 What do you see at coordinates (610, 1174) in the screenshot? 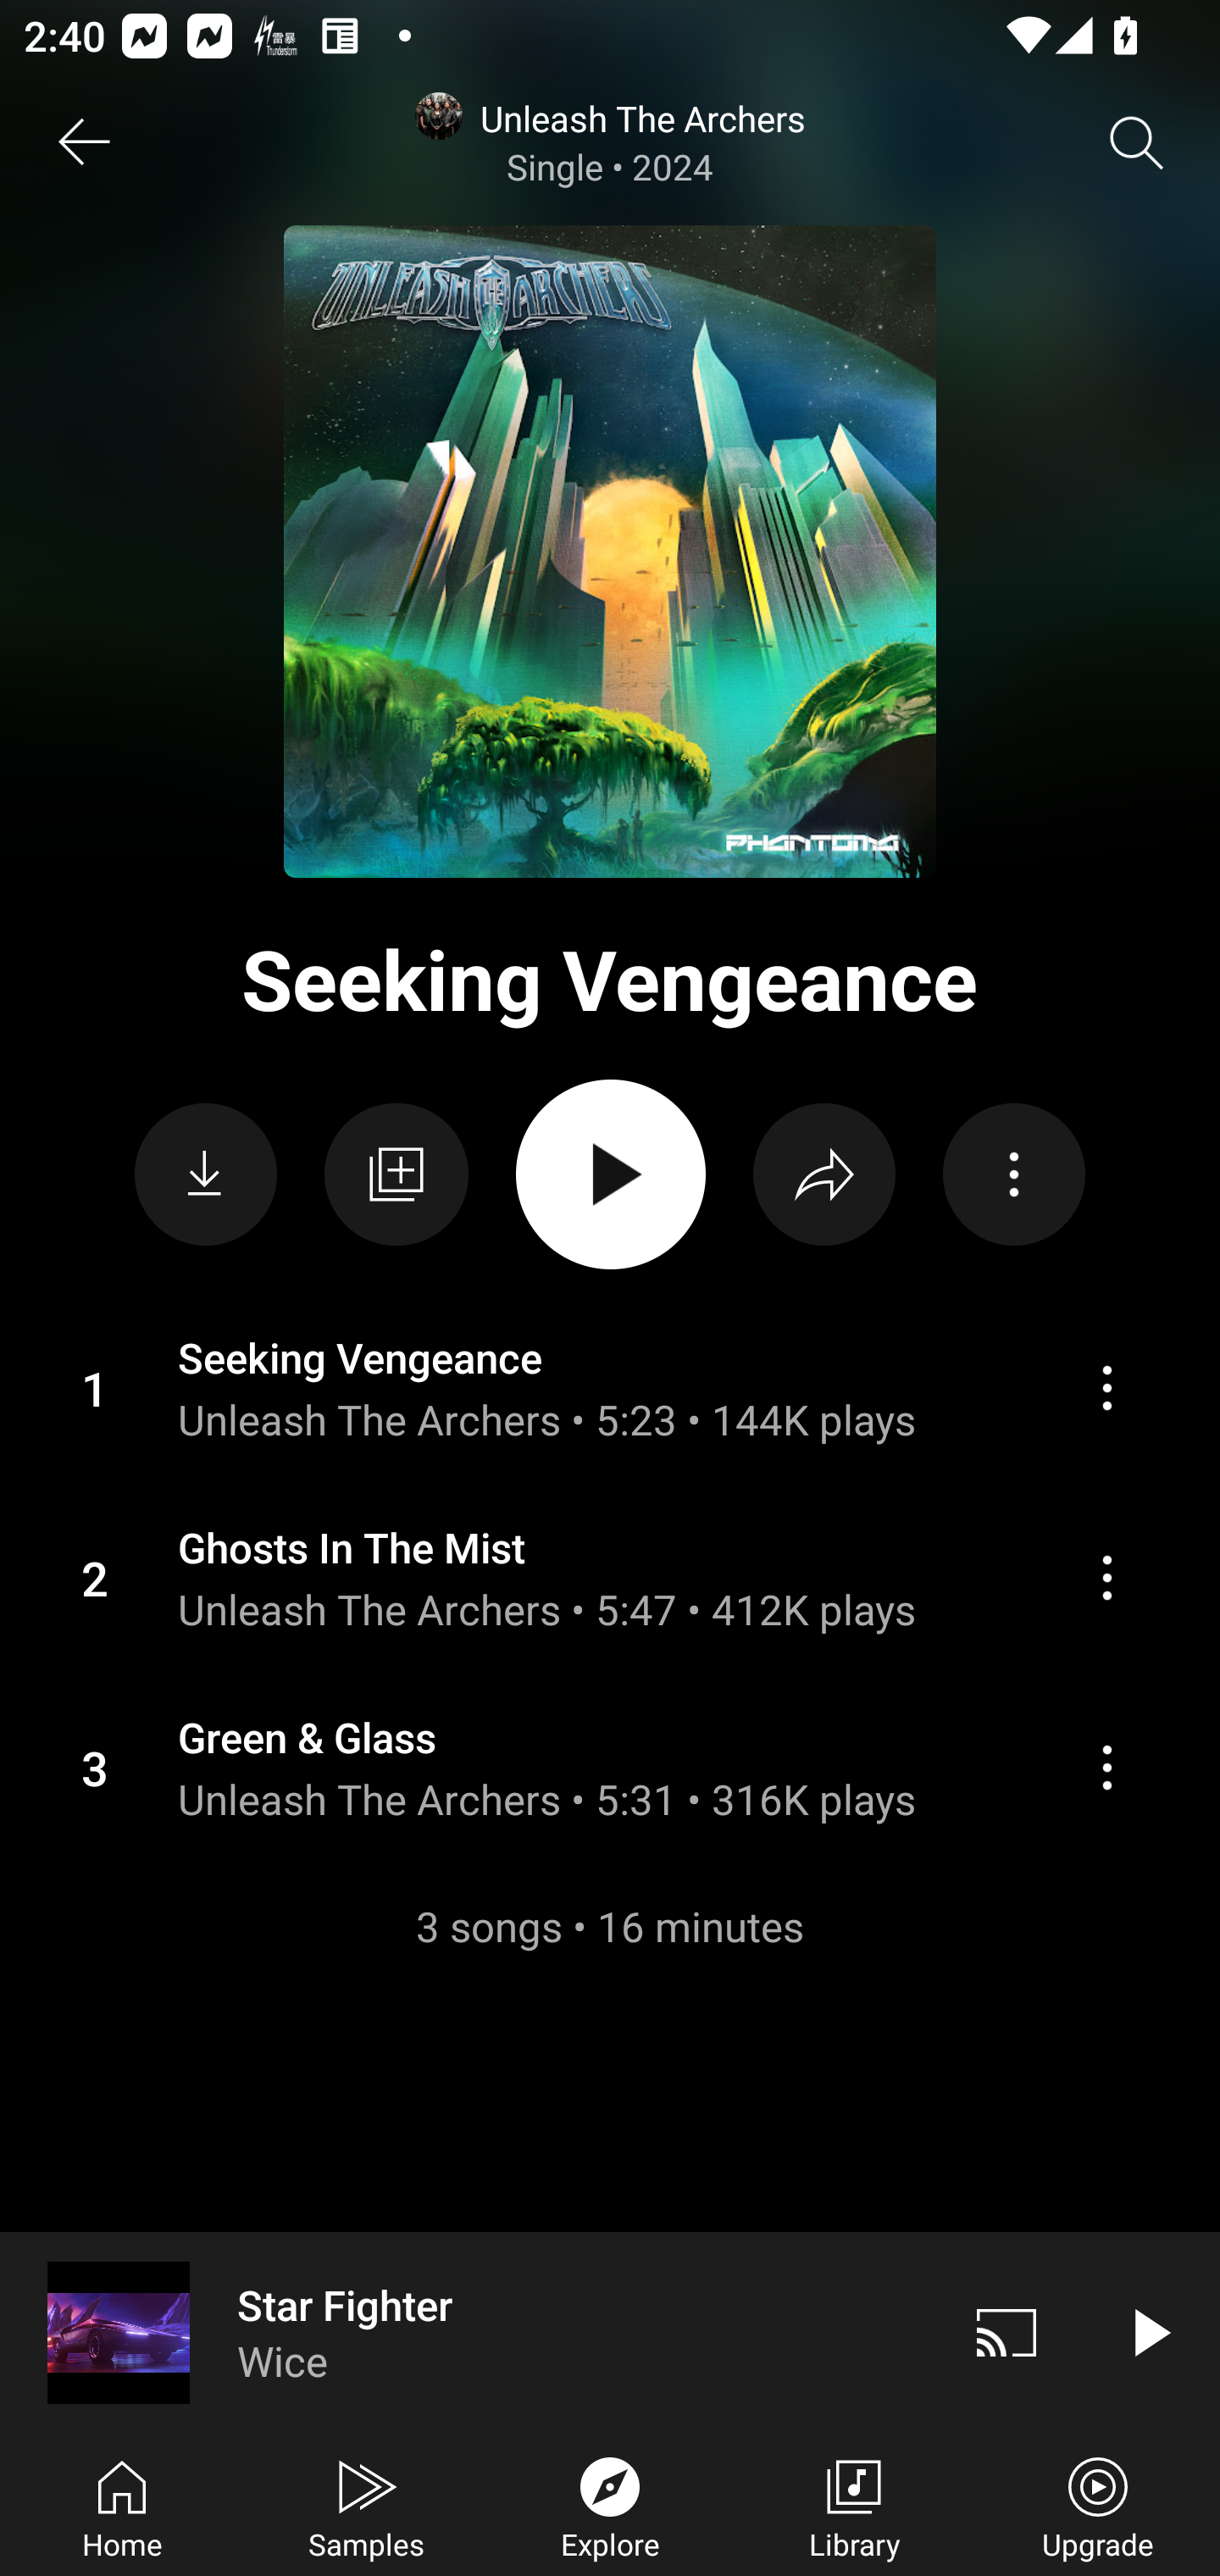
I see `PLAY ALL` at bounding box center [610, 1174].